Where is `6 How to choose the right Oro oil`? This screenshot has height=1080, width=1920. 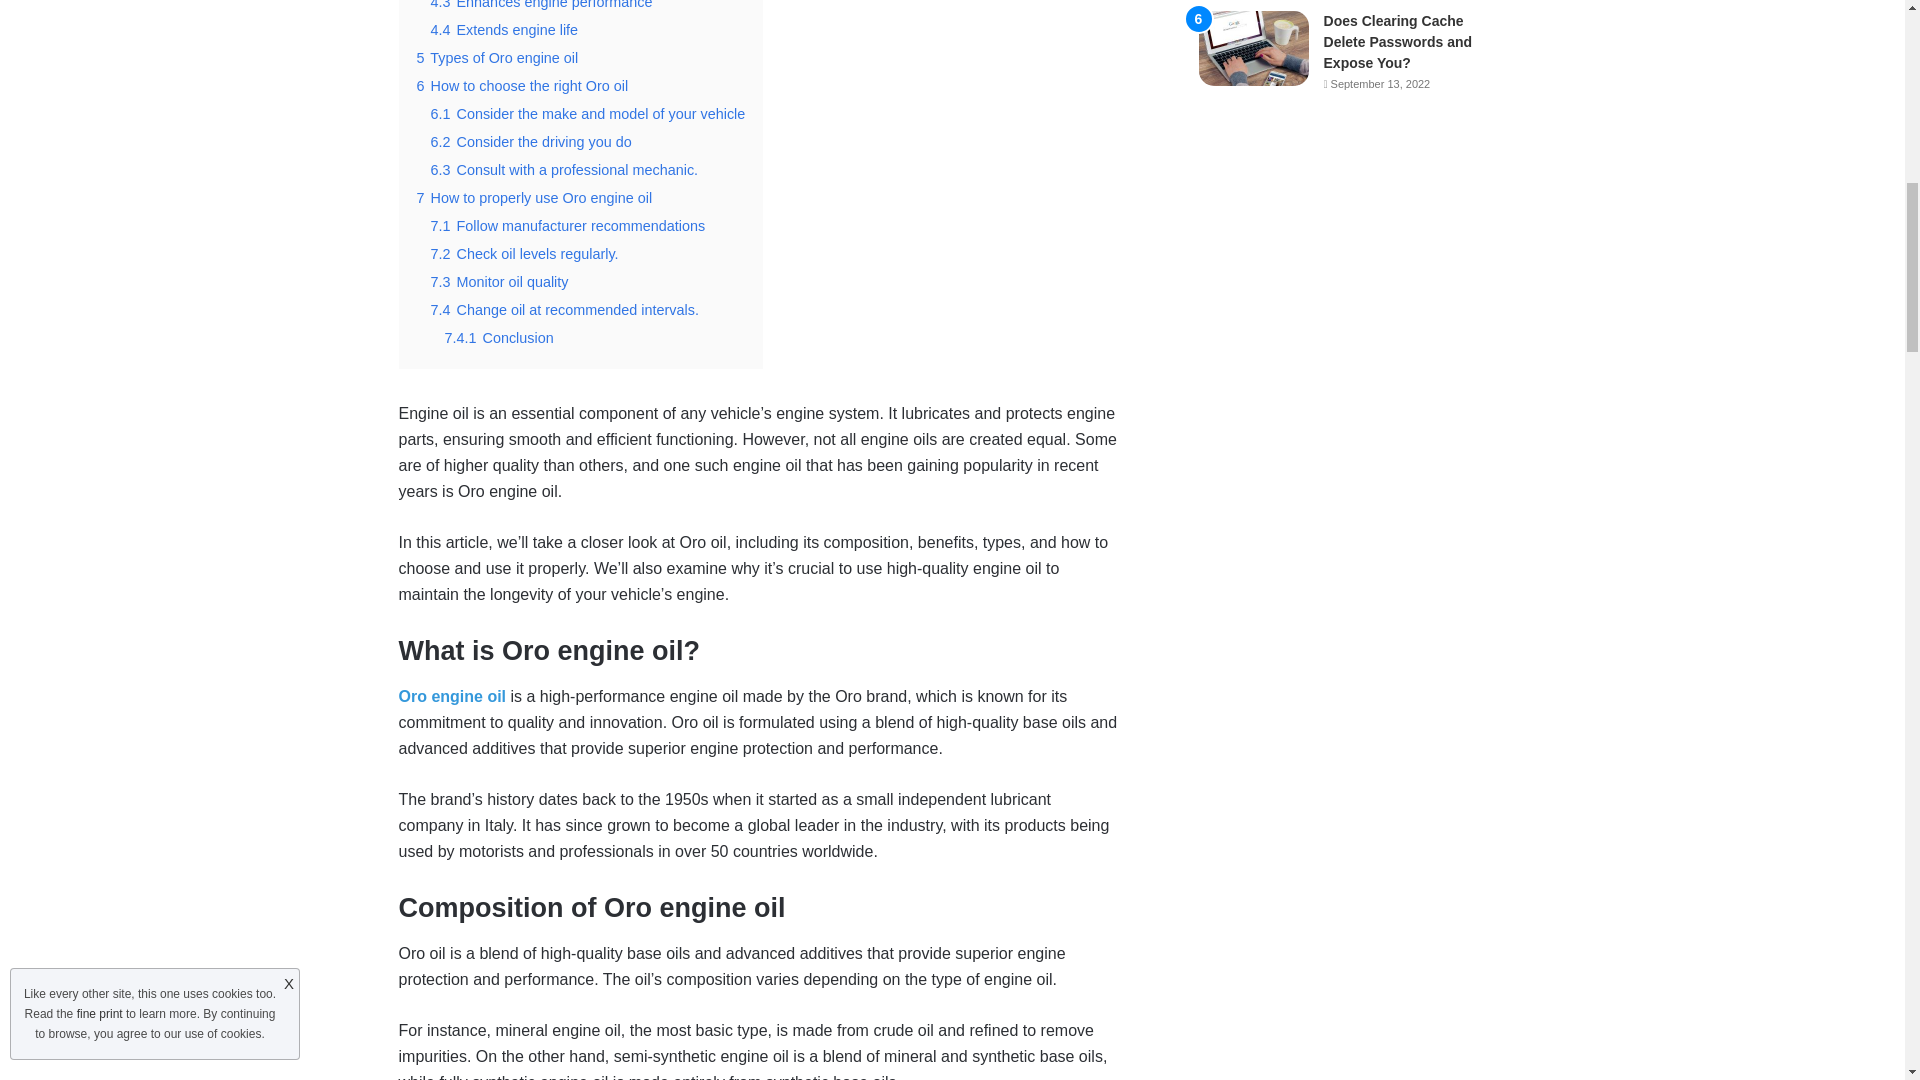
6 How to choose the right Oro oil is located at coordinates (522, 85).